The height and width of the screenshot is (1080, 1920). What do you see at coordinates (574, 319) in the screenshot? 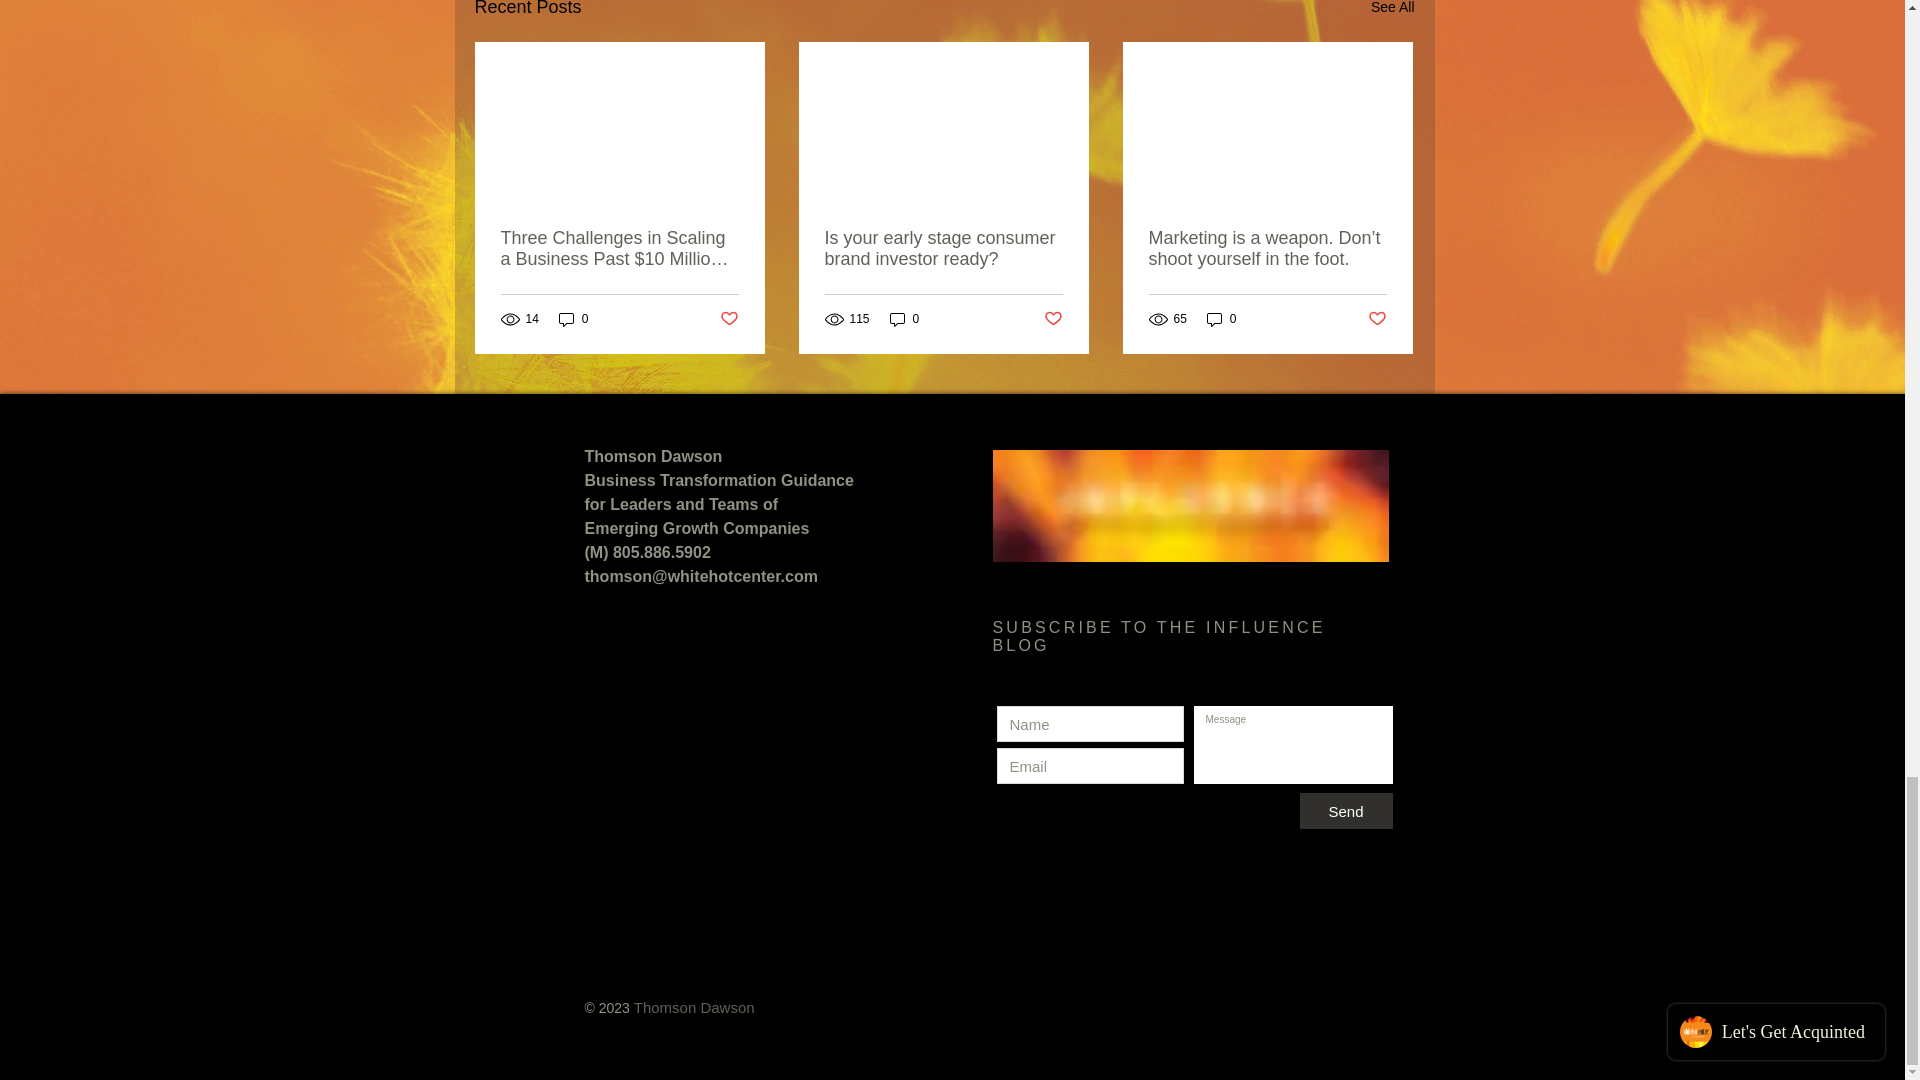
I see `0` at bounding box center [574, 319].